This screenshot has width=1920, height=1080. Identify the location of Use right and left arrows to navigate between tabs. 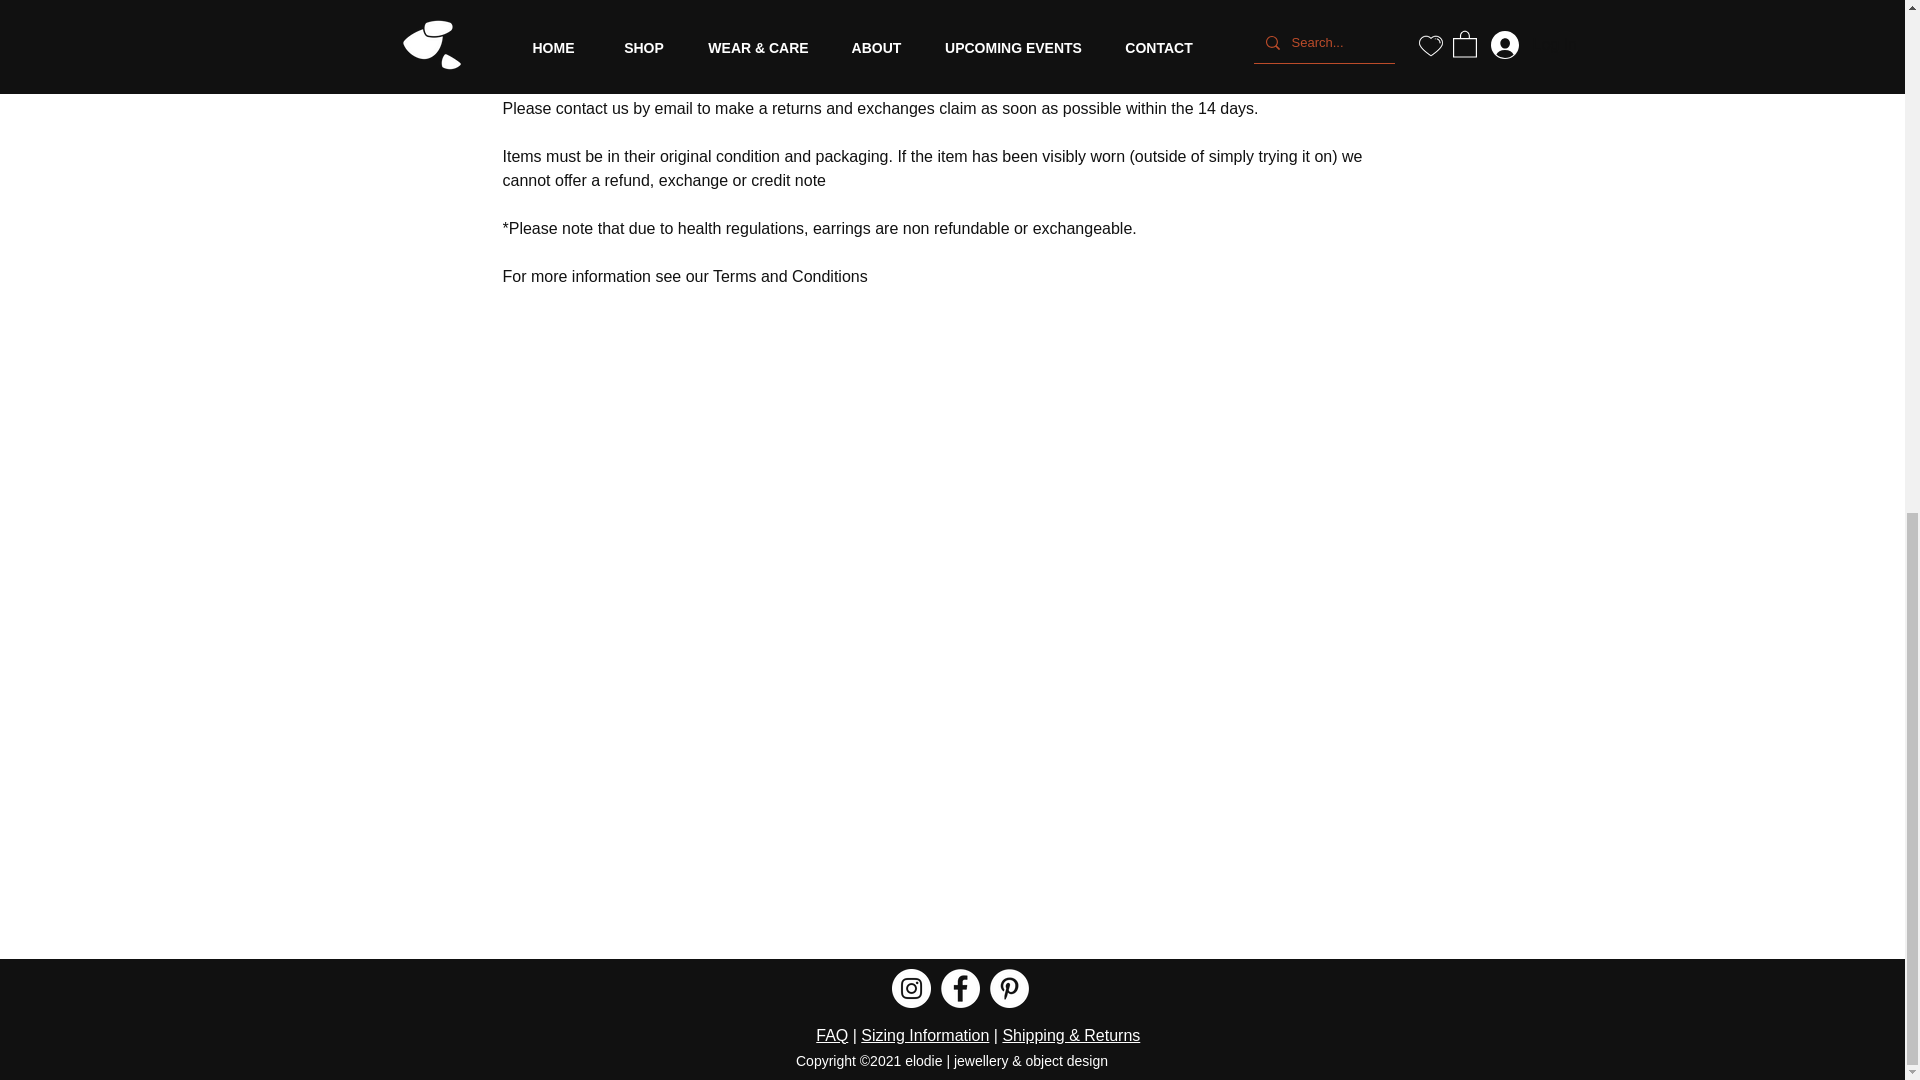
(610, 24).